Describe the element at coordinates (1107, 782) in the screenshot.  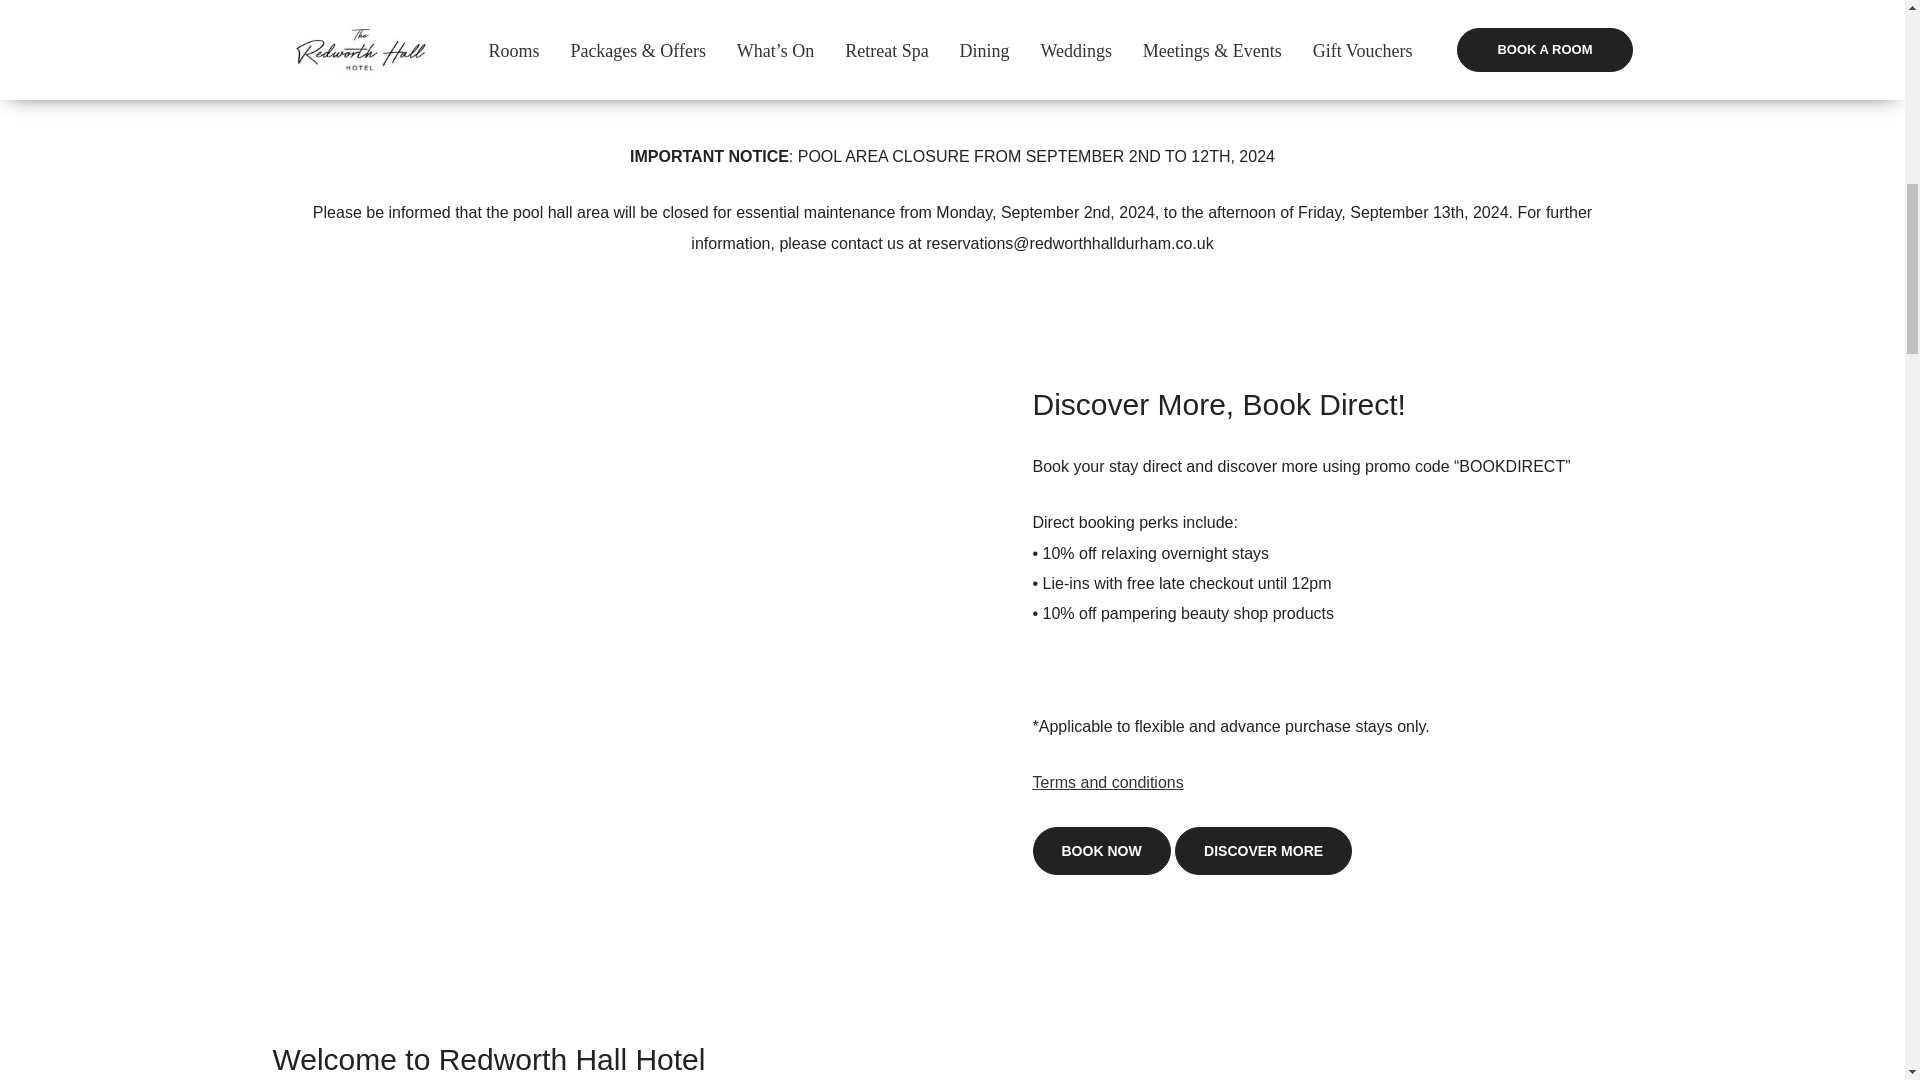
I see `Terms and conditions` at that location.